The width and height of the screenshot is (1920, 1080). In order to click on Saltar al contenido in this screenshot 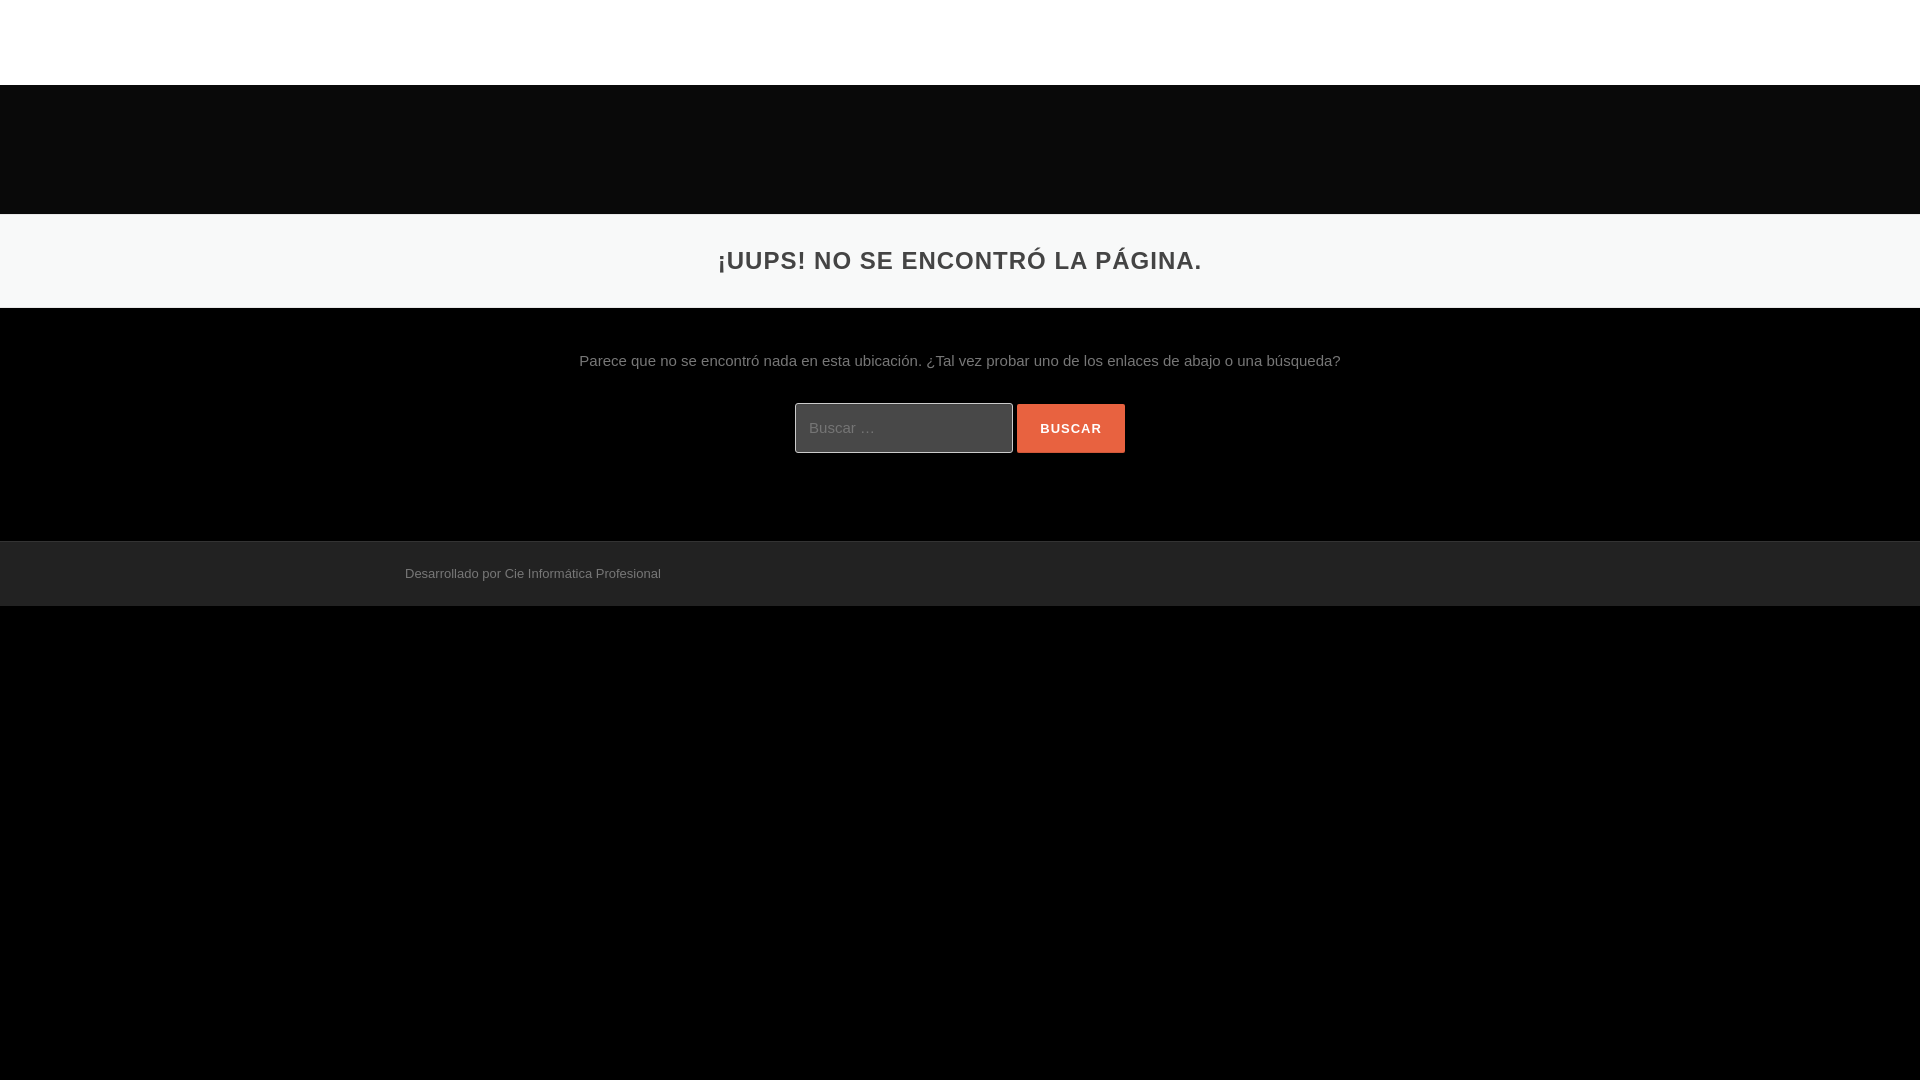, I will do `click(1022, 12)`.